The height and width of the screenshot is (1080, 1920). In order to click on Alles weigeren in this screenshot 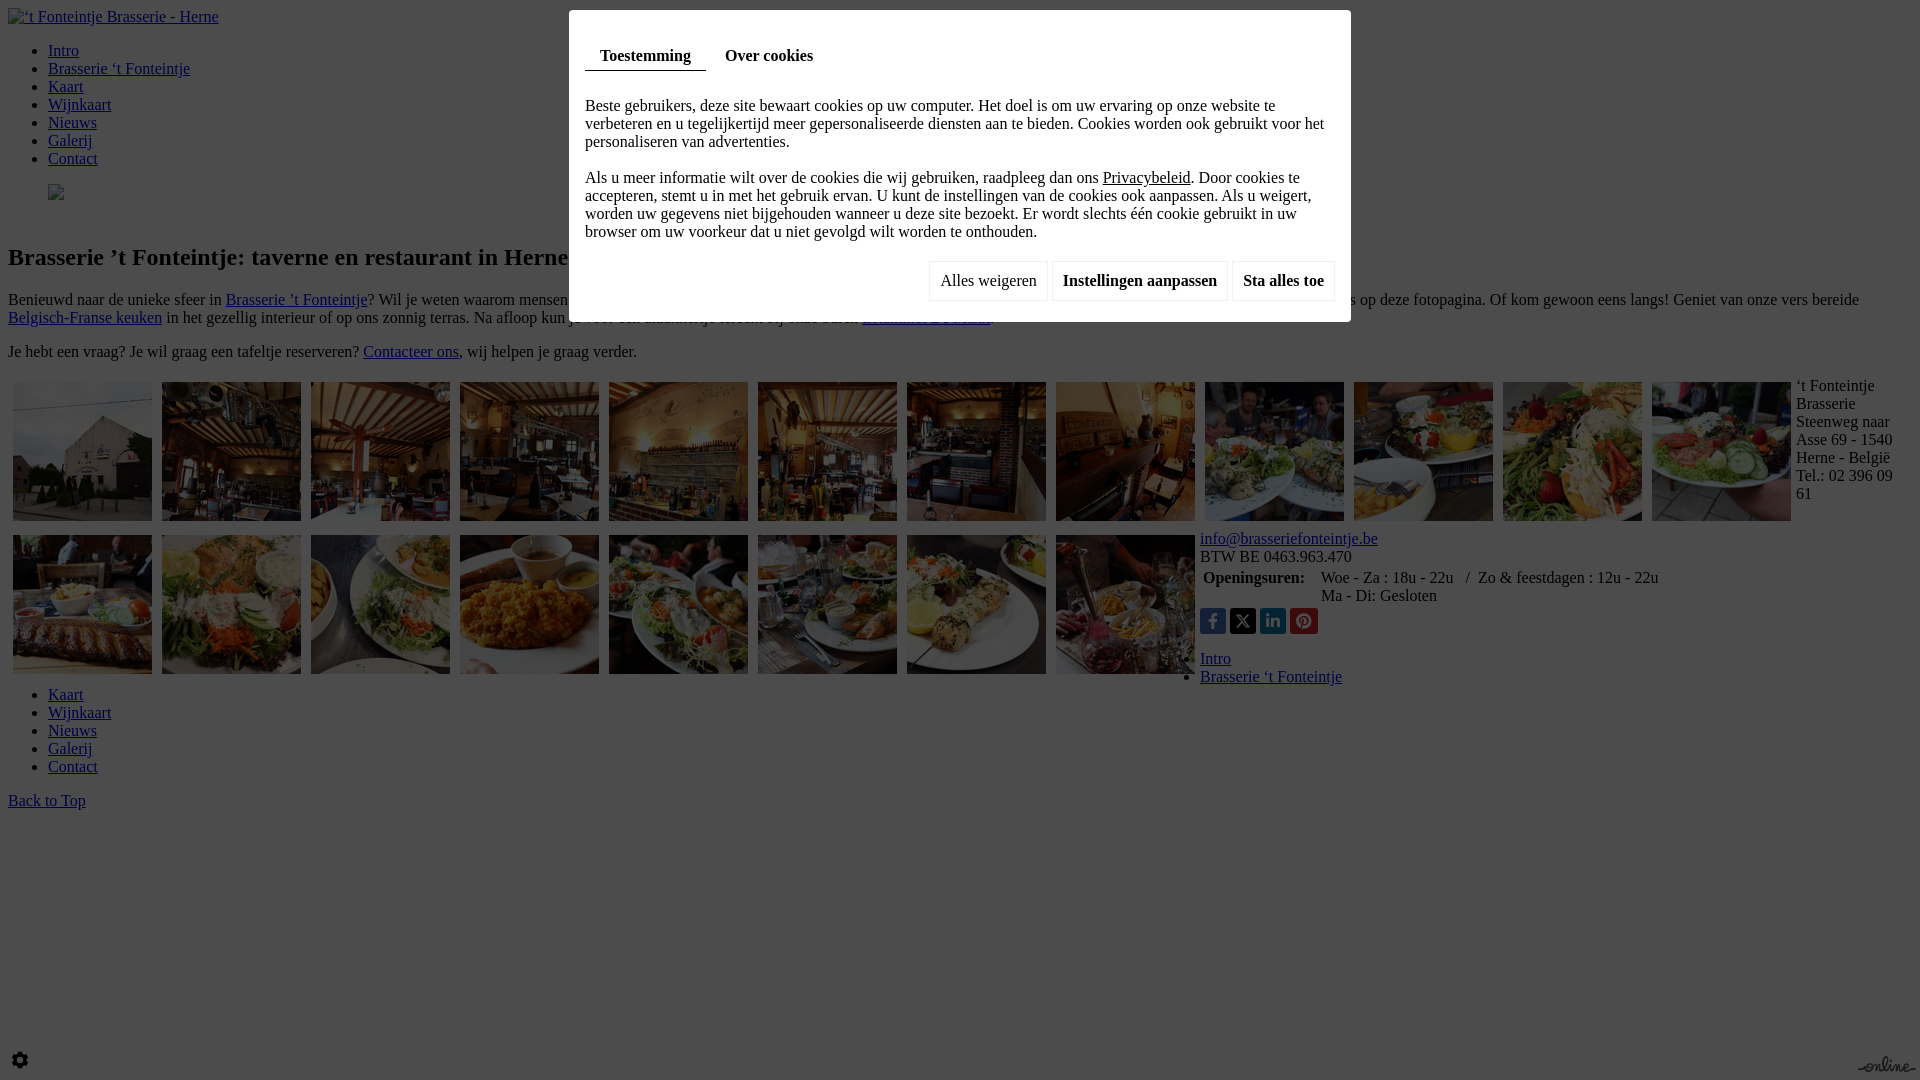, I will do `click(988, 281)`.